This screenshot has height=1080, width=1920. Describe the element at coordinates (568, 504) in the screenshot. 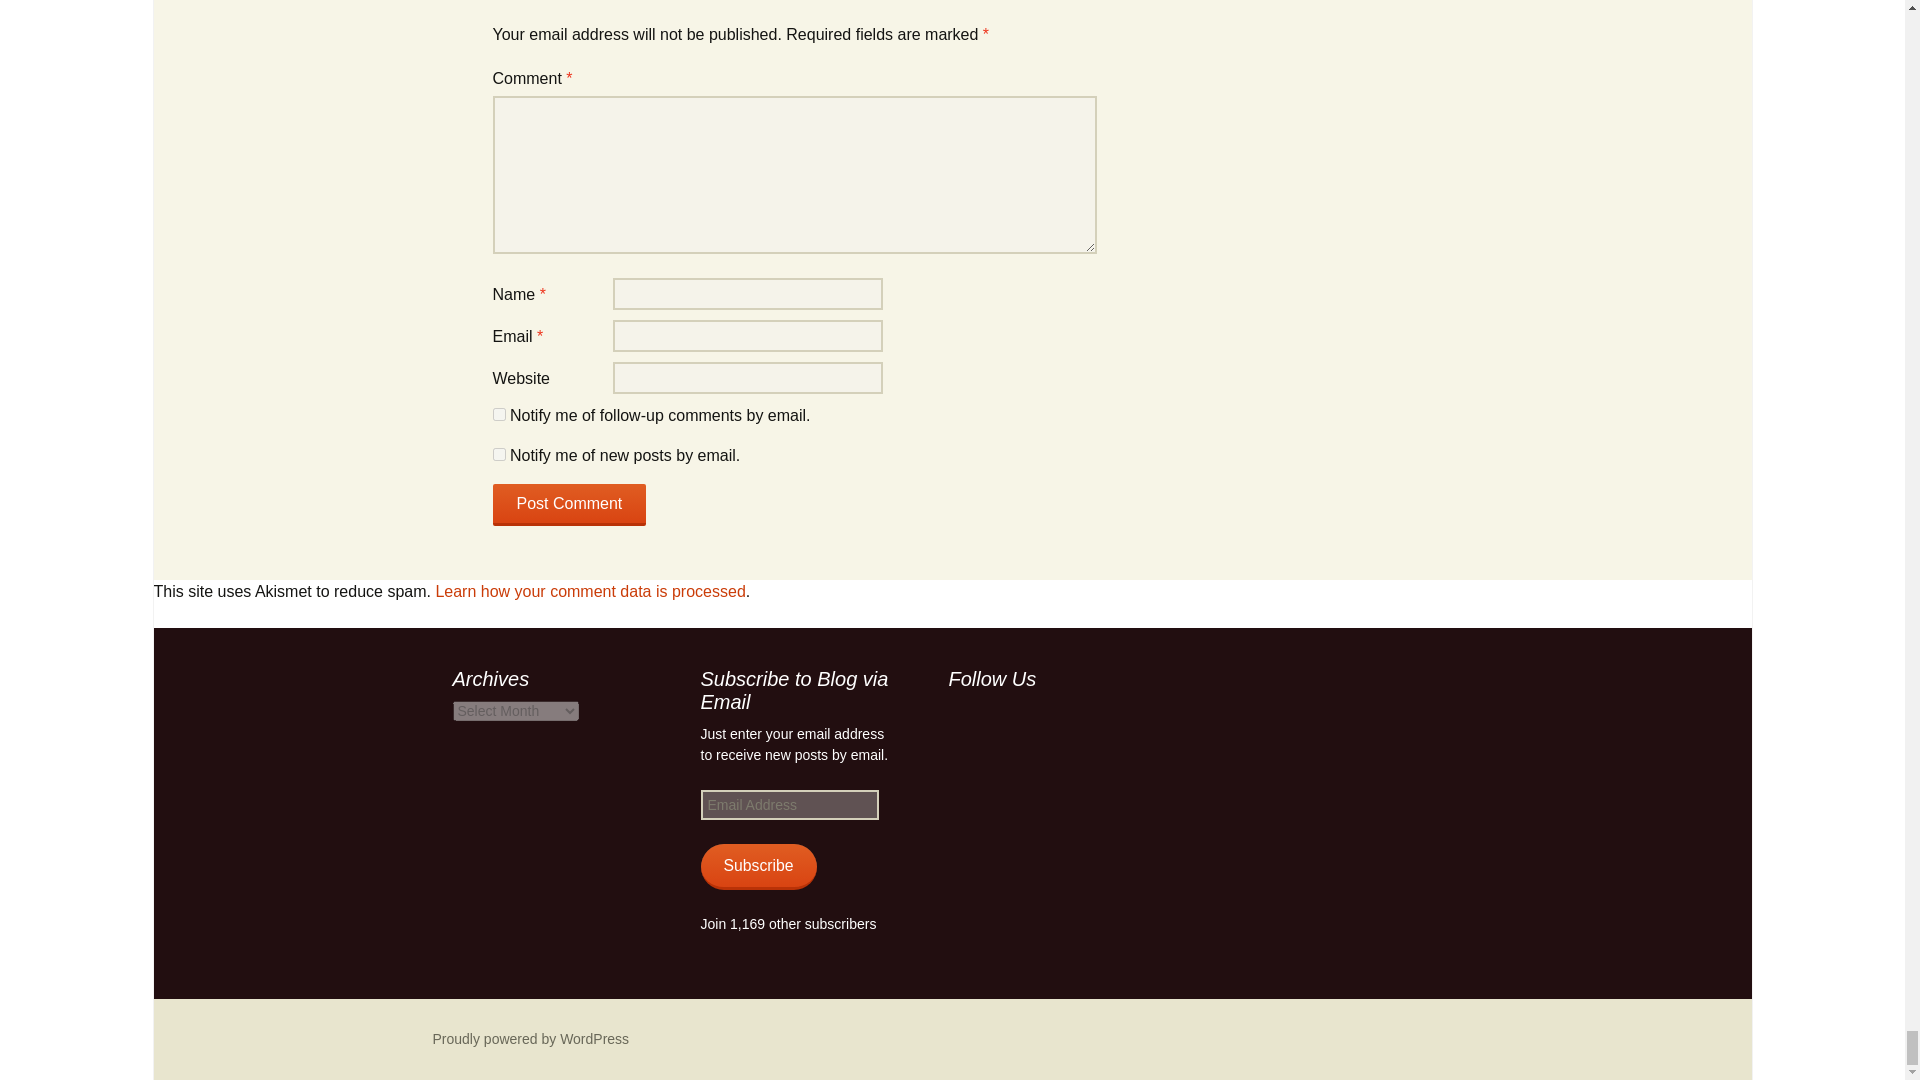

I see `Post Comment` at that location.